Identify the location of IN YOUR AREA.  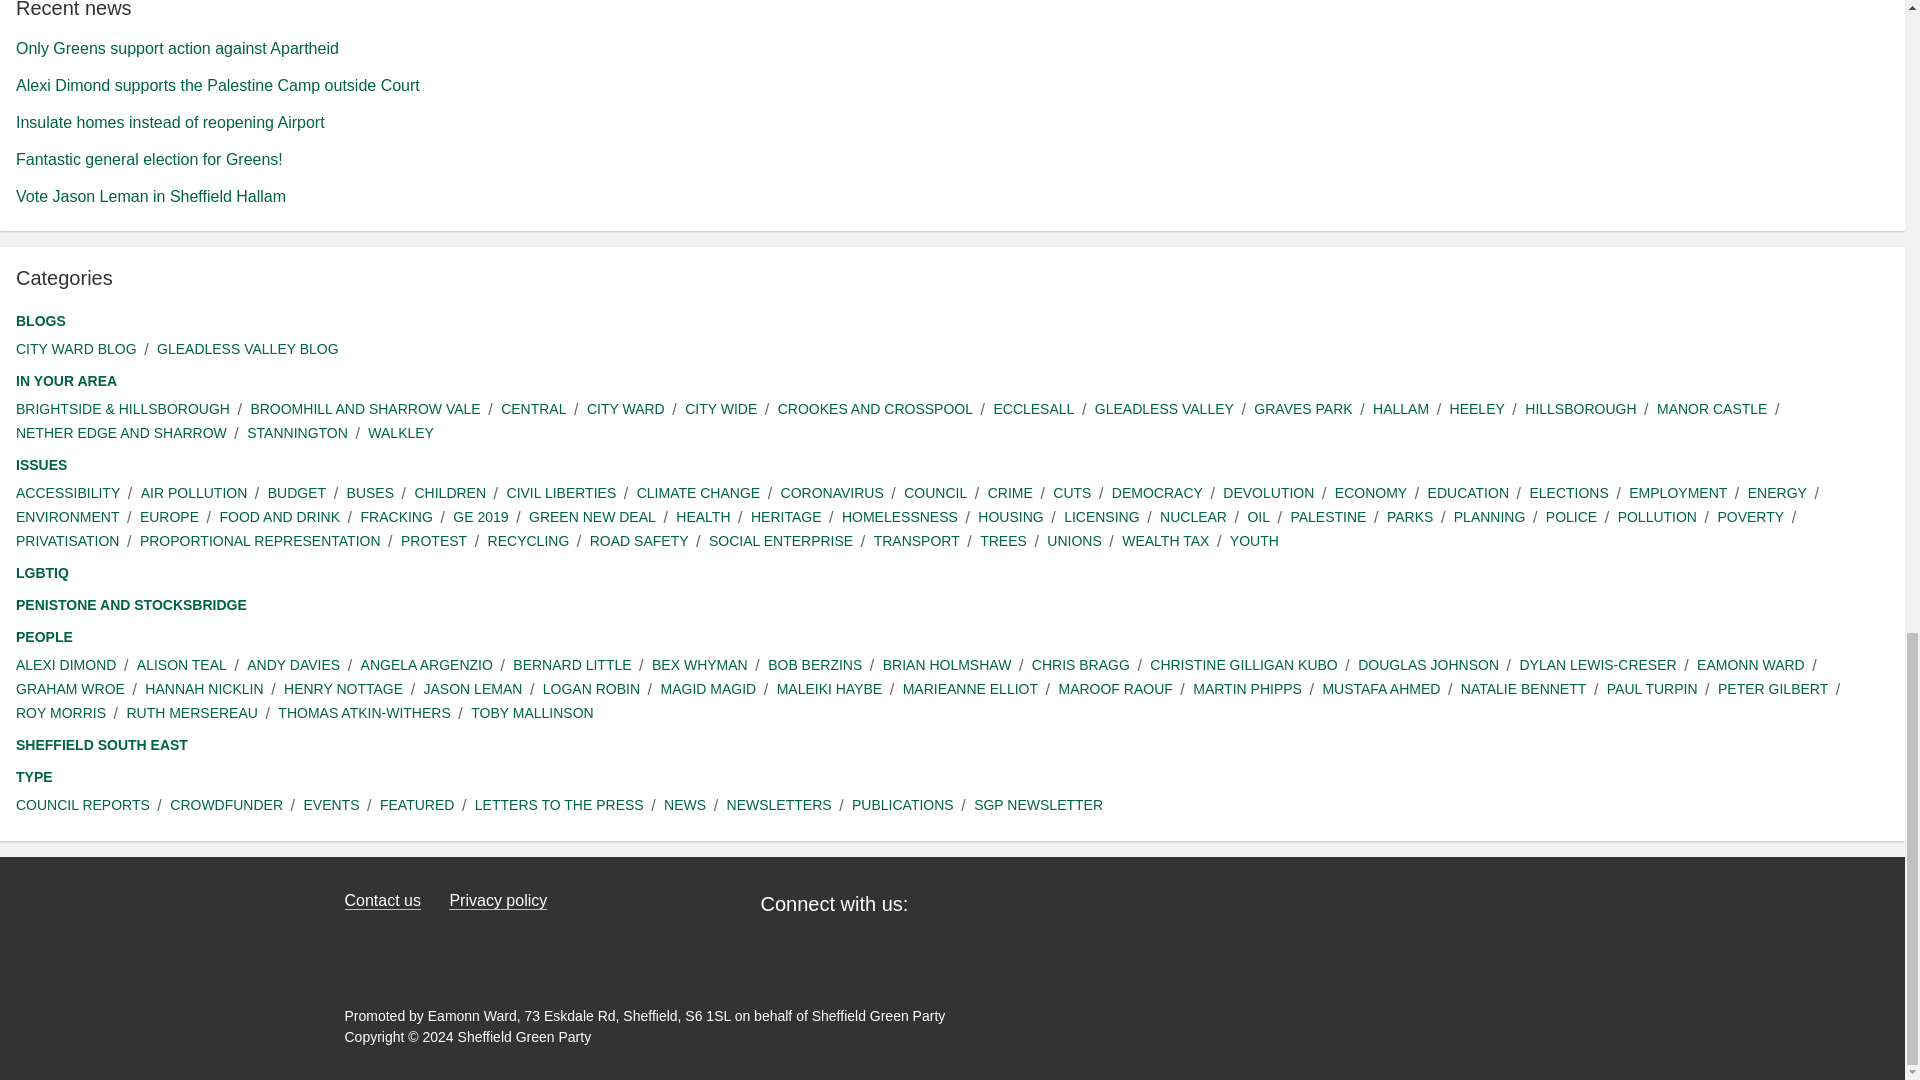
(66, 382).